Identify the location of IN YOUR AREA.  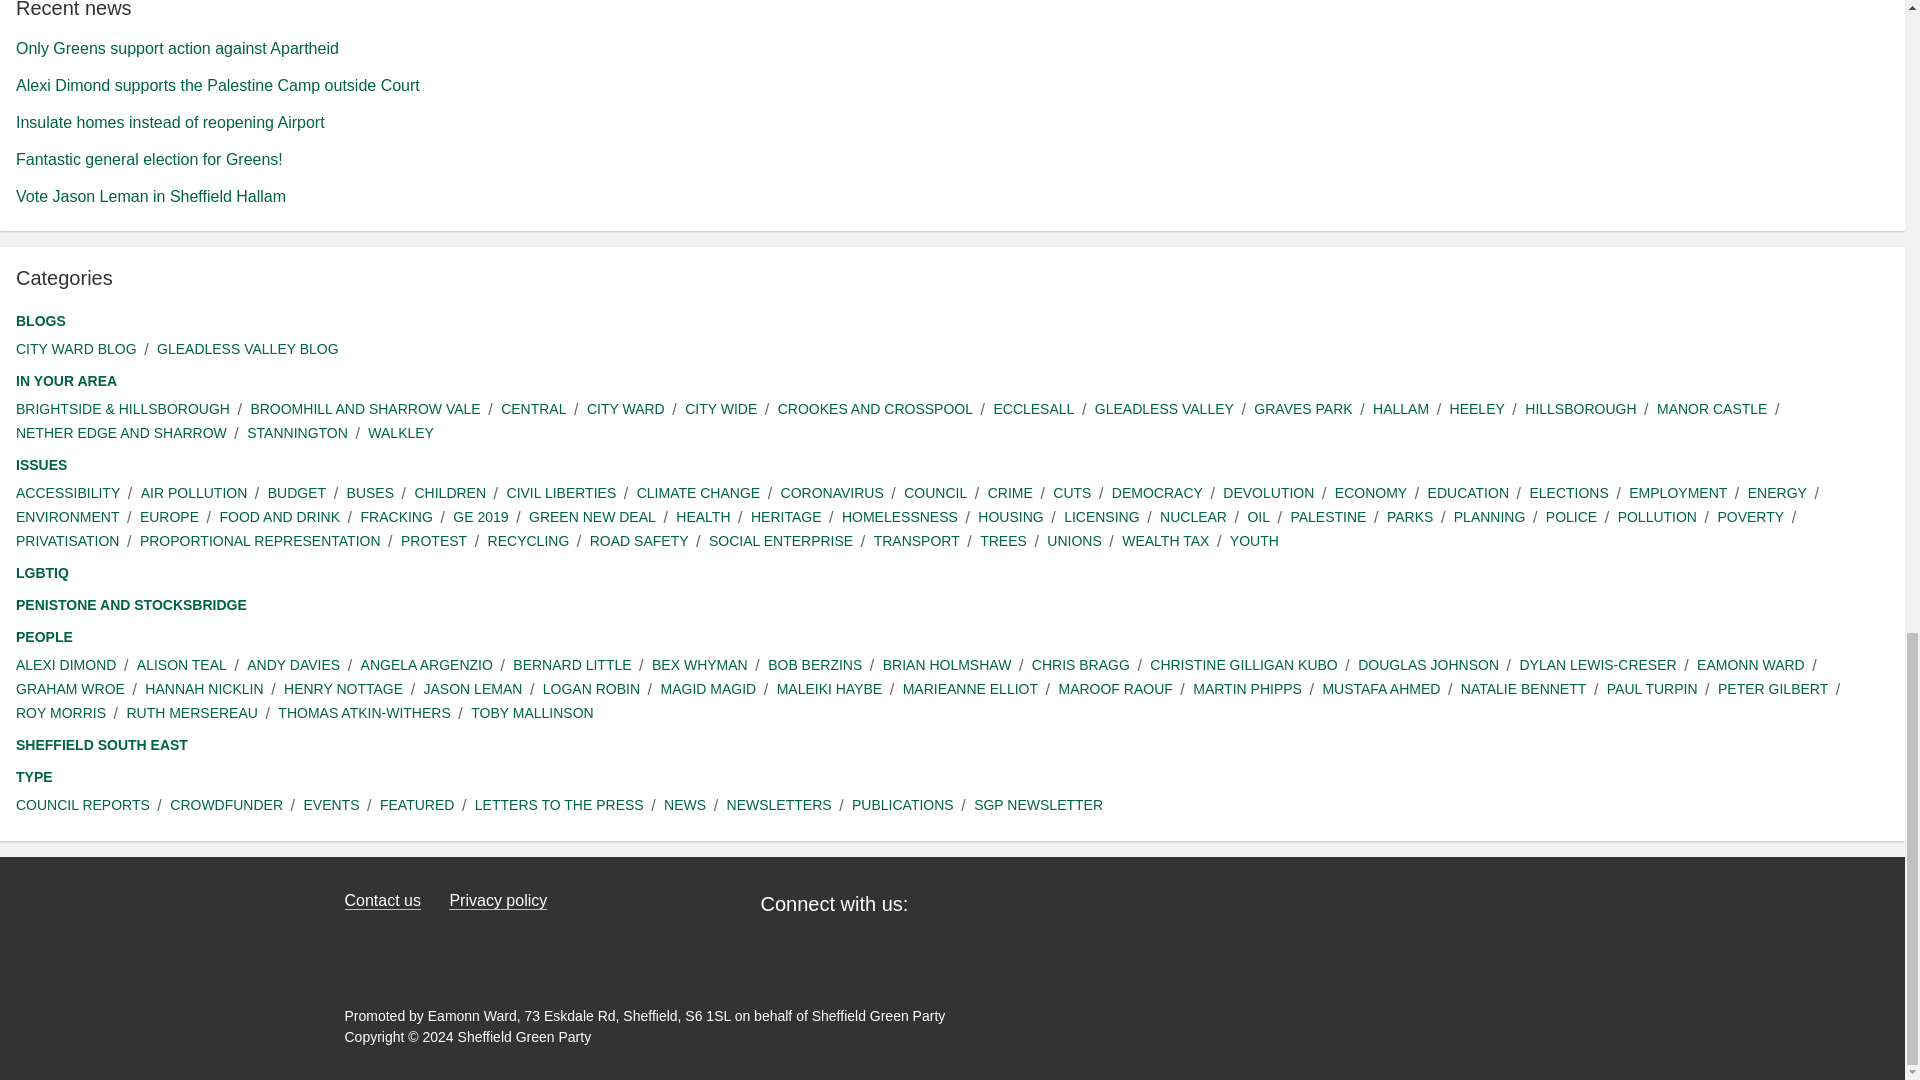
(66, 382).